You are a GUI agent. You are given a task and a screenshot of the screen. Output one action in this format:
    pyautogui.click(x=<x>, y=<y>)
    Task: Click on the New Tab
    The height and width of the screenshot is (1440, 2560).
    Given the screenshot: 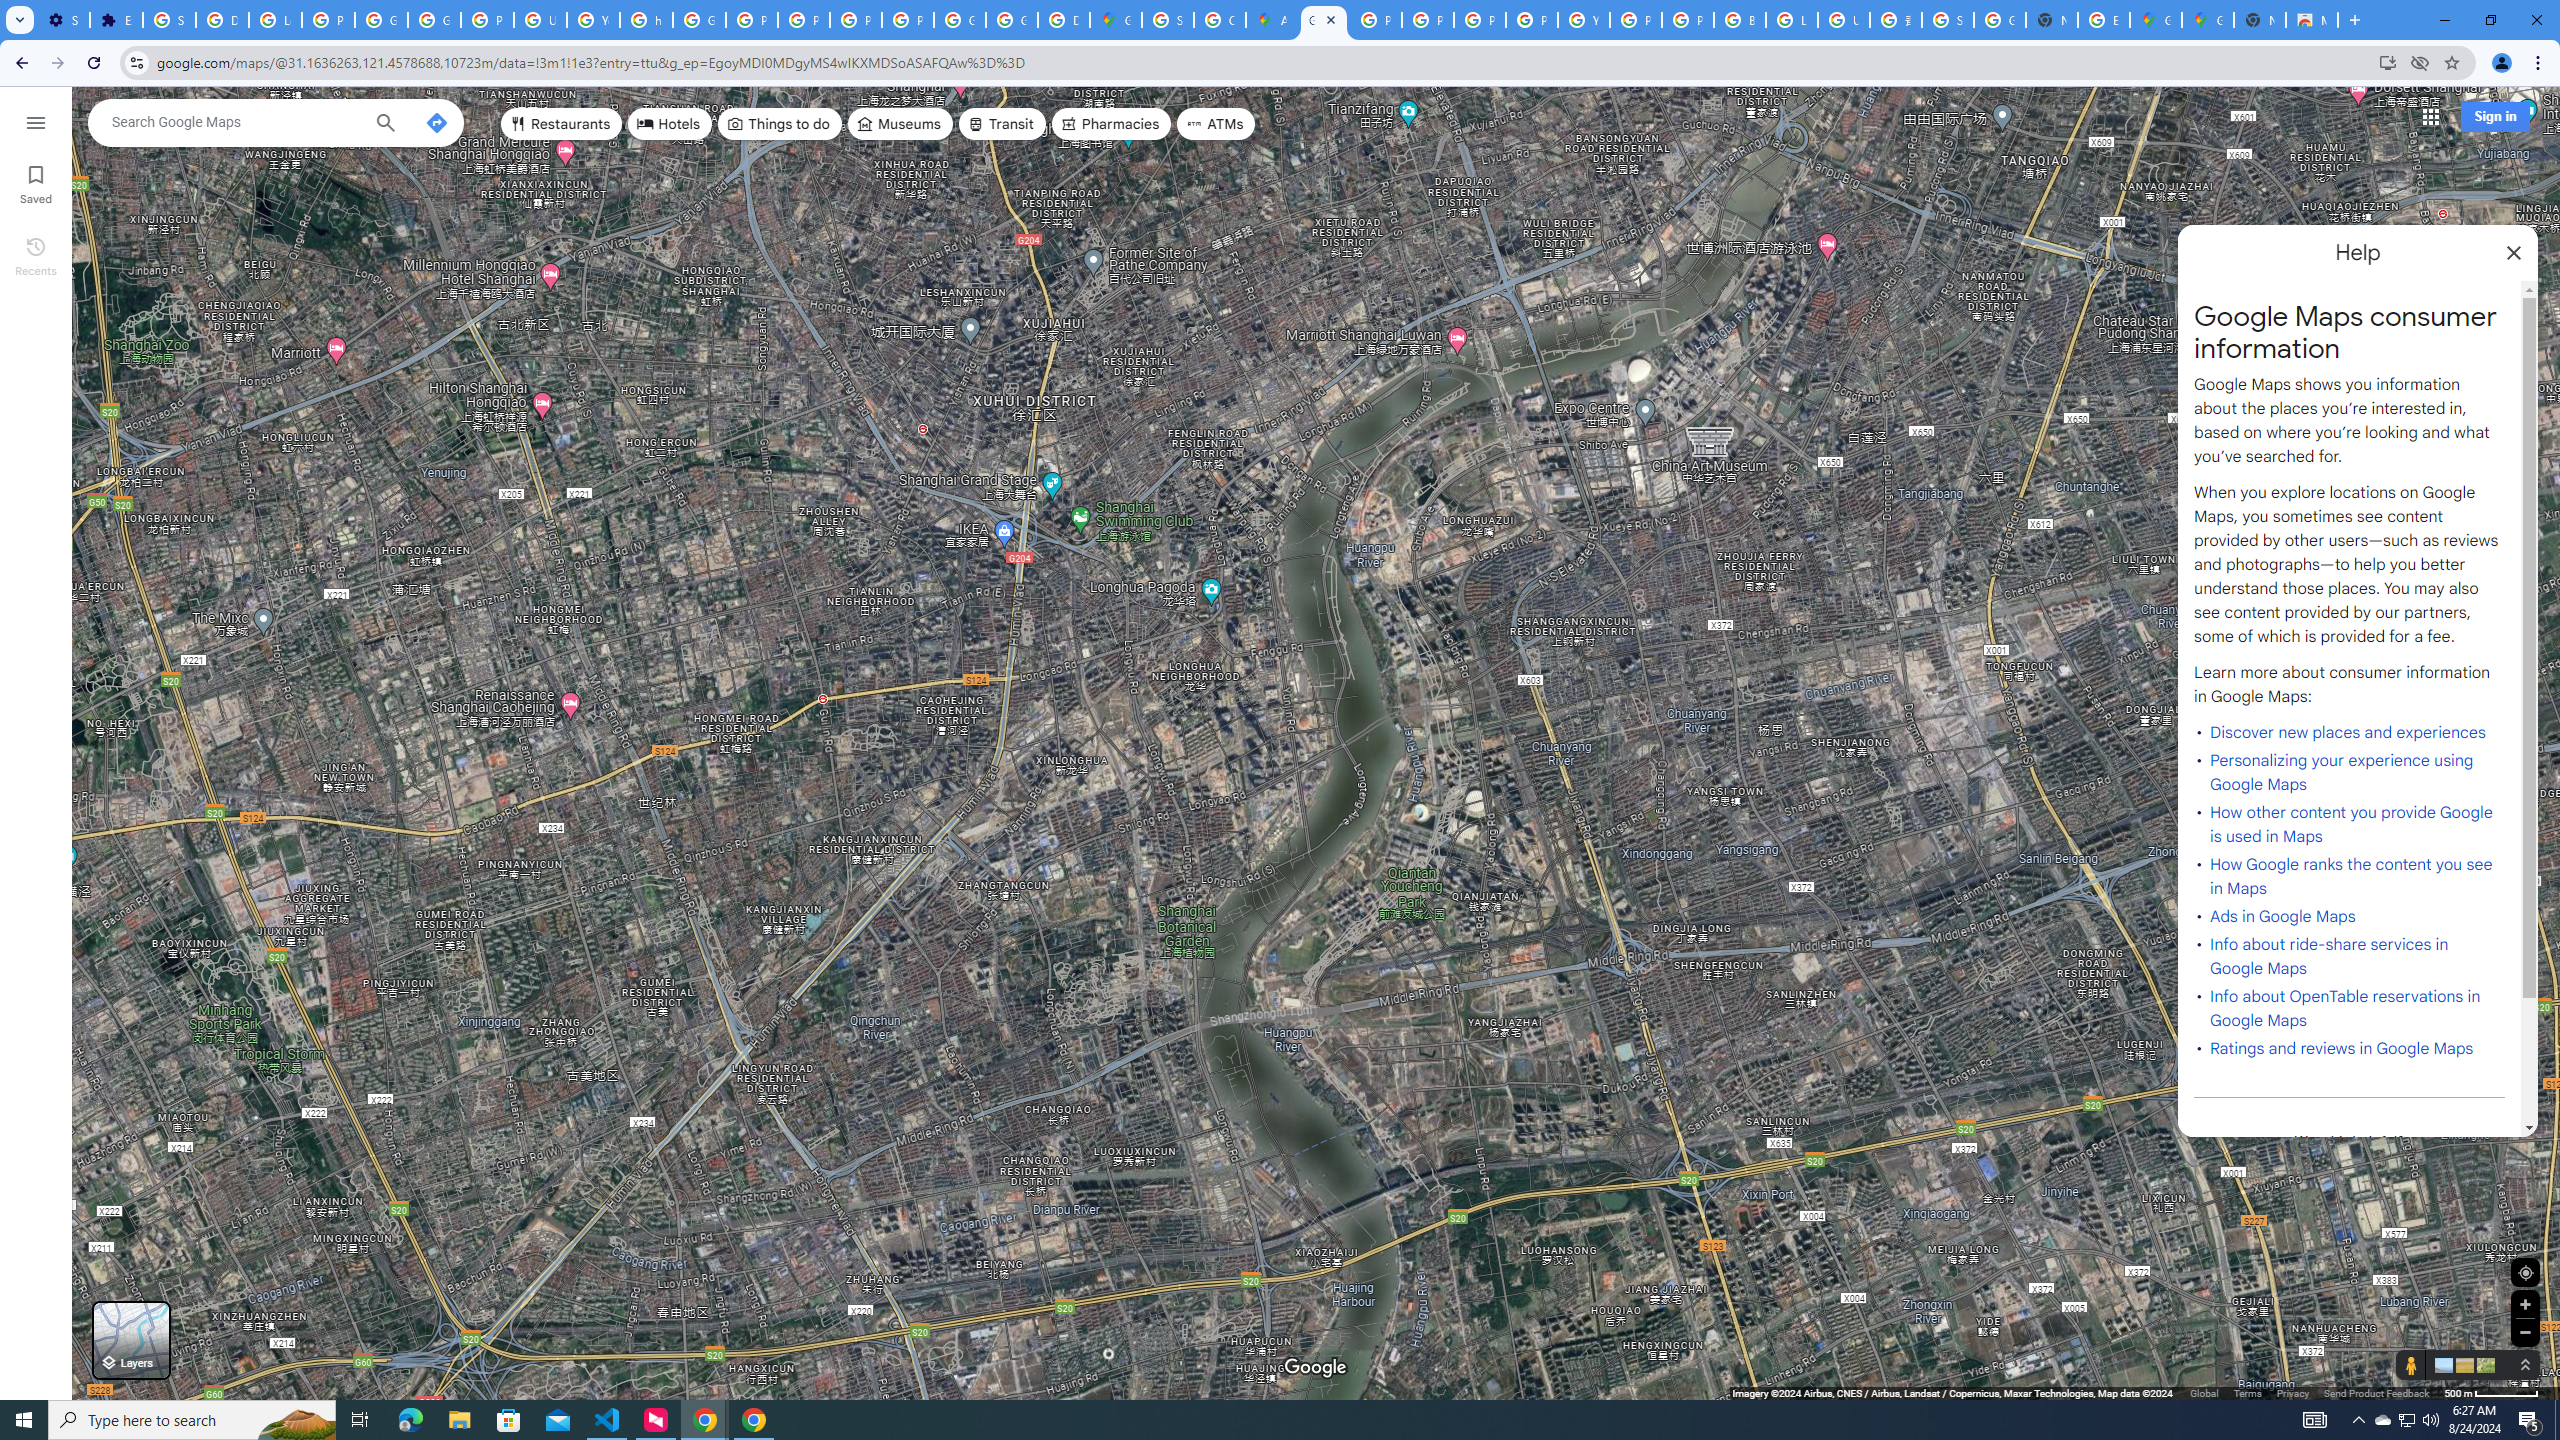 What is the action you would take?
    pyautogui.click(x=2258, y=20)
    